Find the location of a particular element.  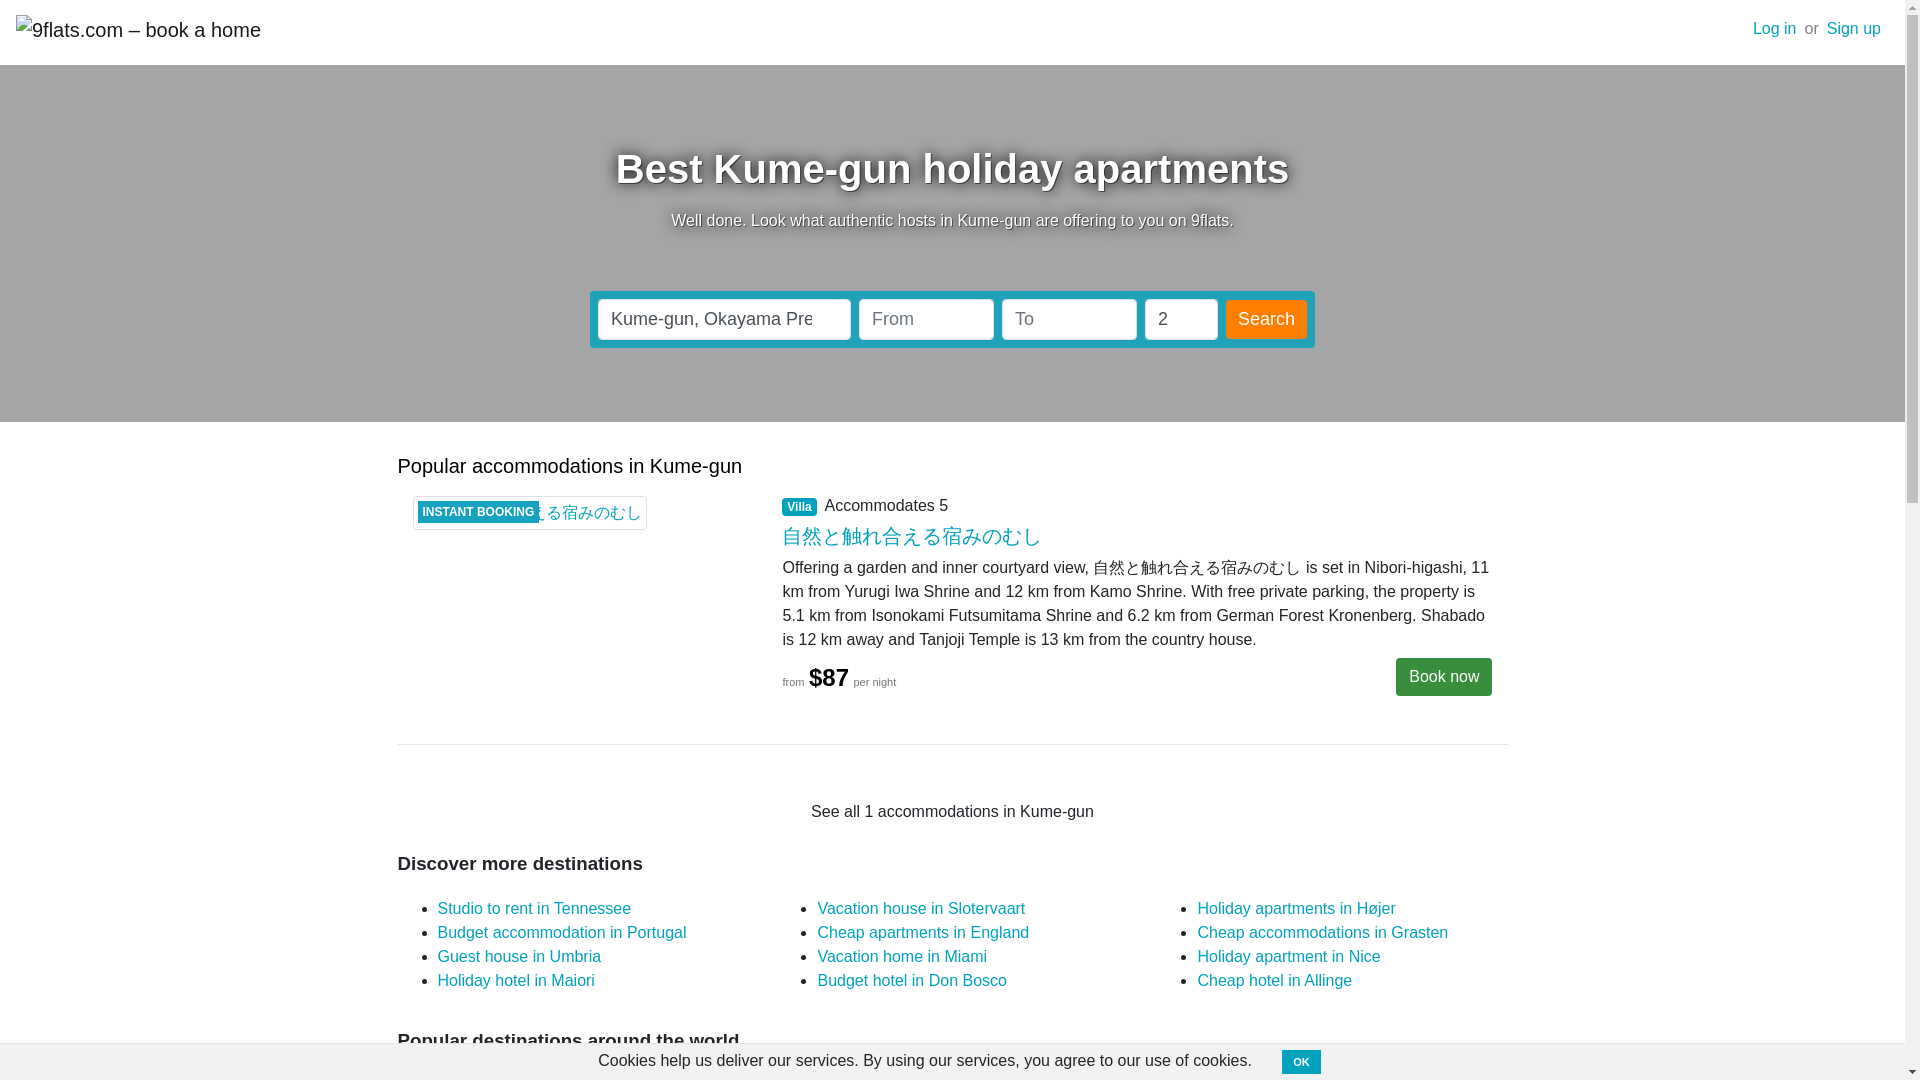

Holiday apartment in Nice is located at coordinates (1288, 956).